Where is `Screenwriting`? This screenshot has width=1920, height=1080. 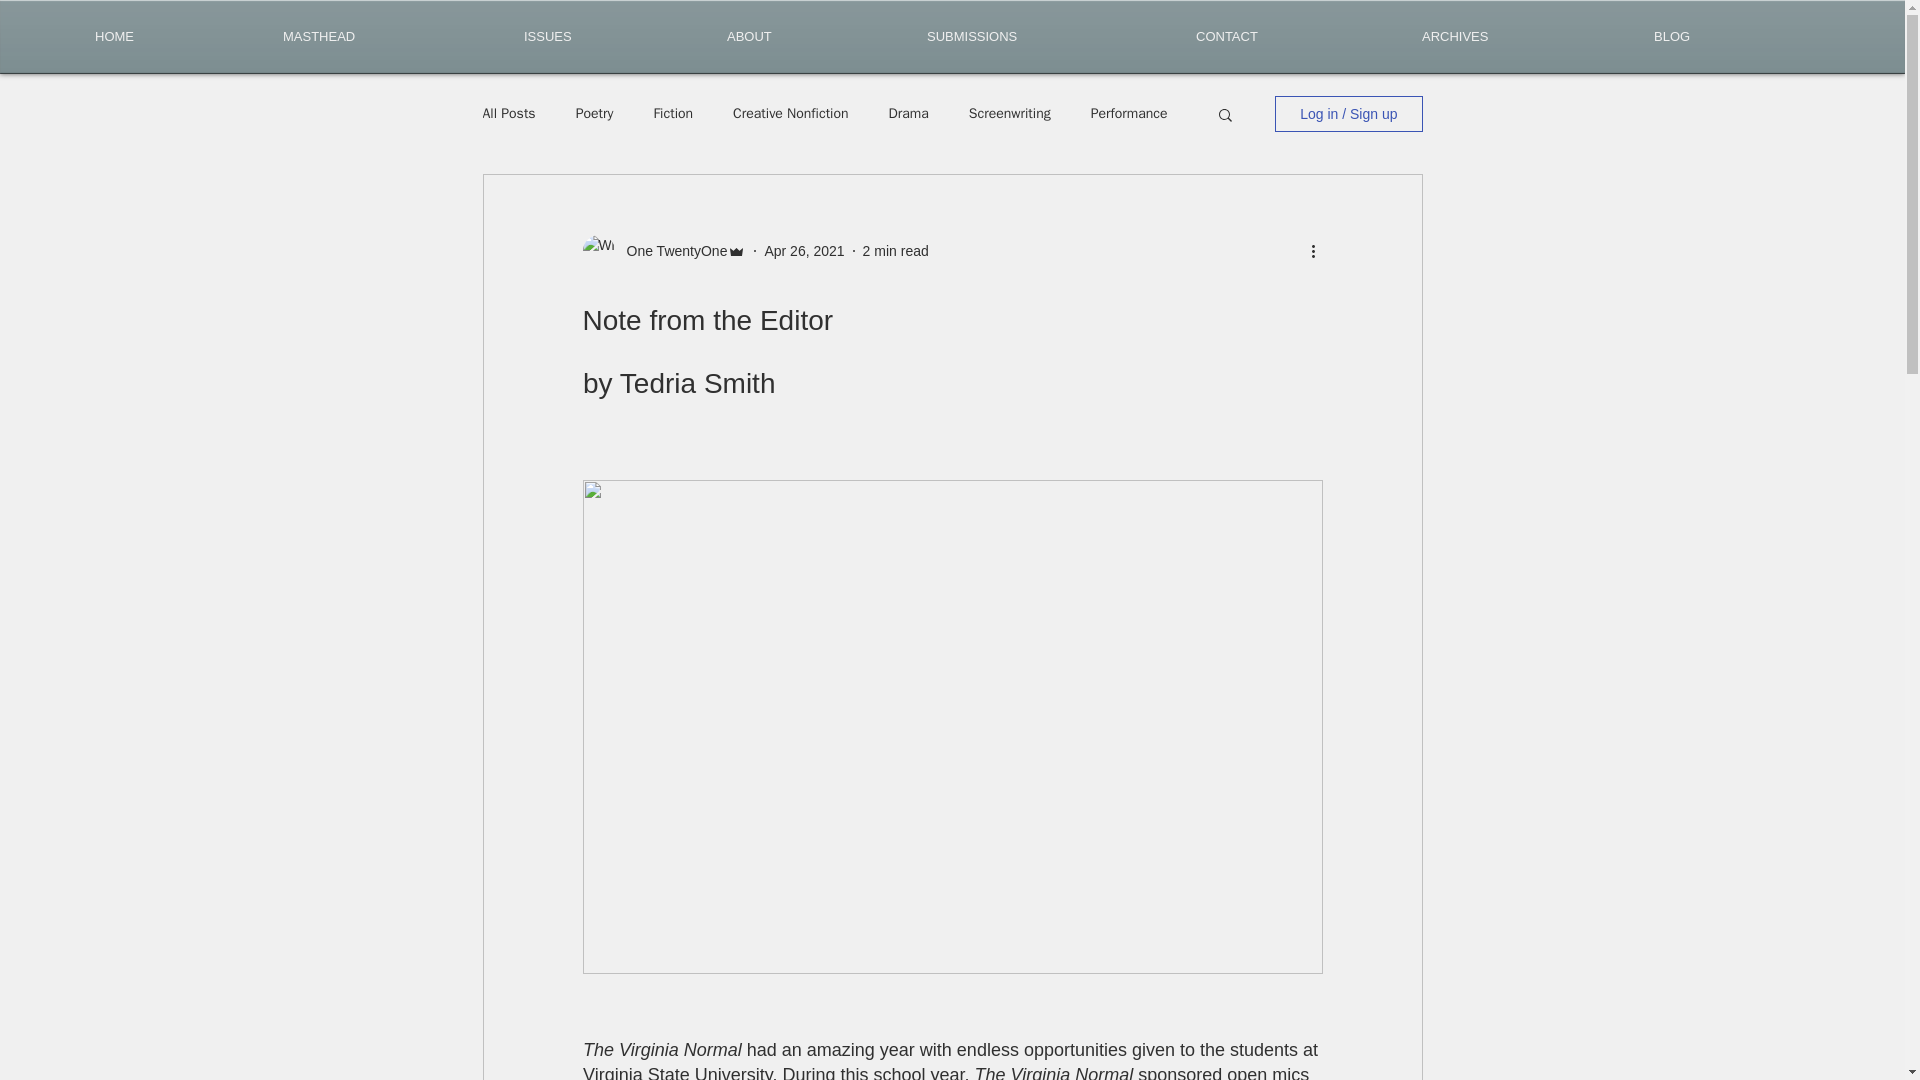 Screenwriting is located at coordinates (1010, 114).